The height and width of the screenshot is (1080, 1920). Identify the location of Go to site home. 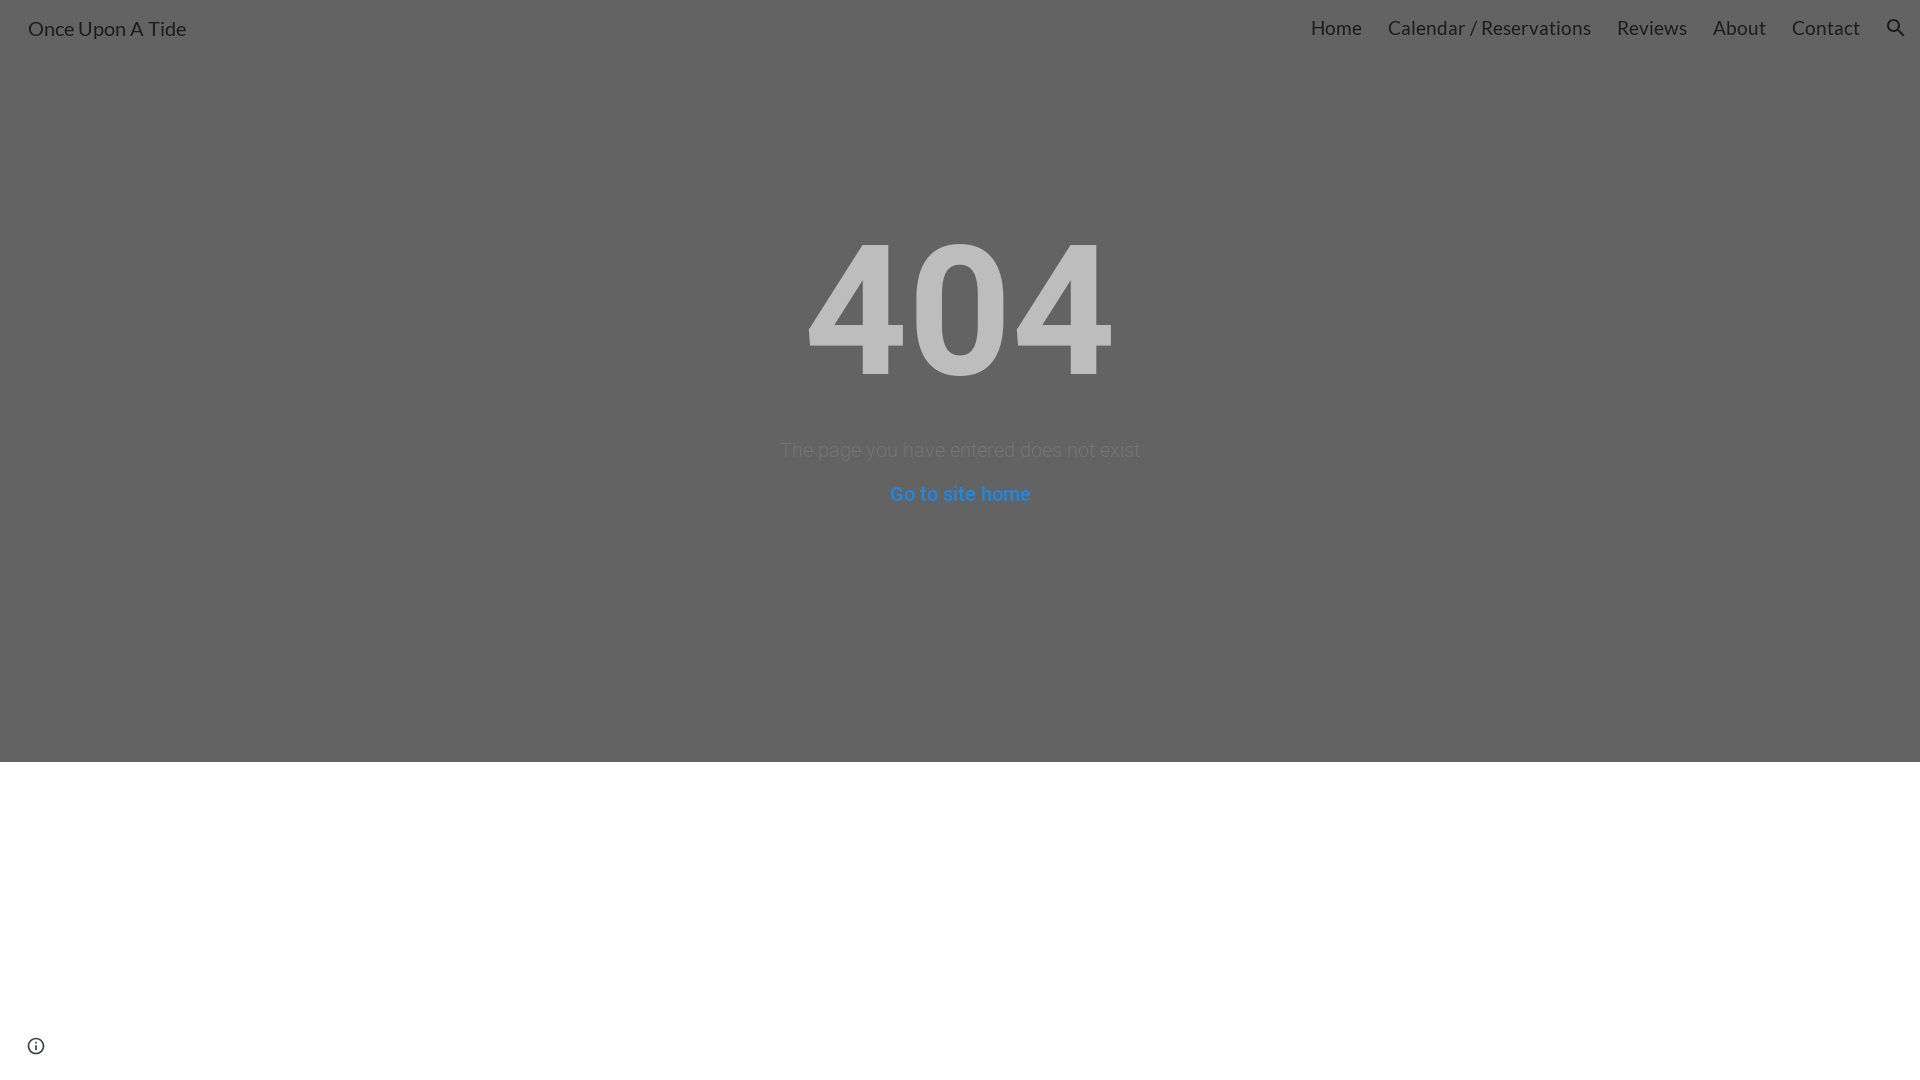
(960, 494).